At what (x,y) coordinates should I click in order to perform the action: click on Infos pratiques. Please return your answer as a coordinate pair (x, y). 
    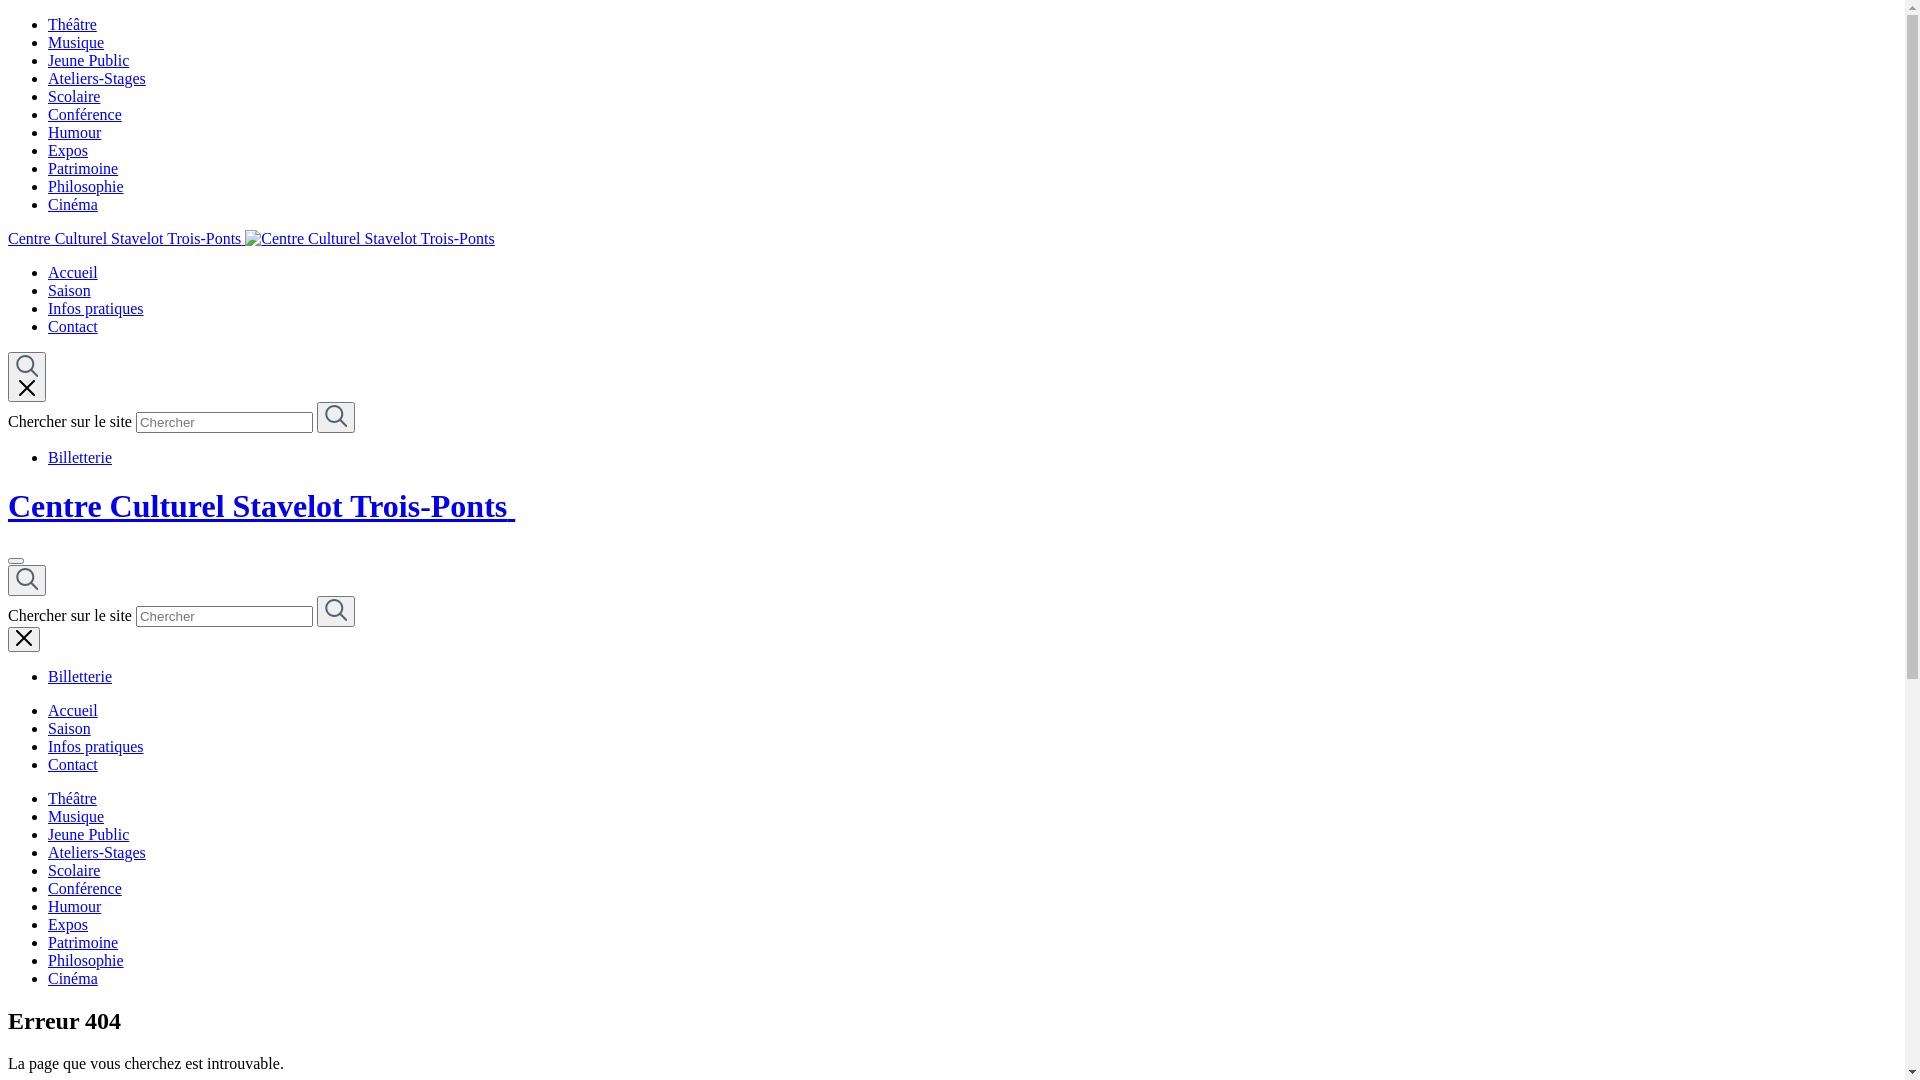
    Looking at the image, I should click on (96, 308).